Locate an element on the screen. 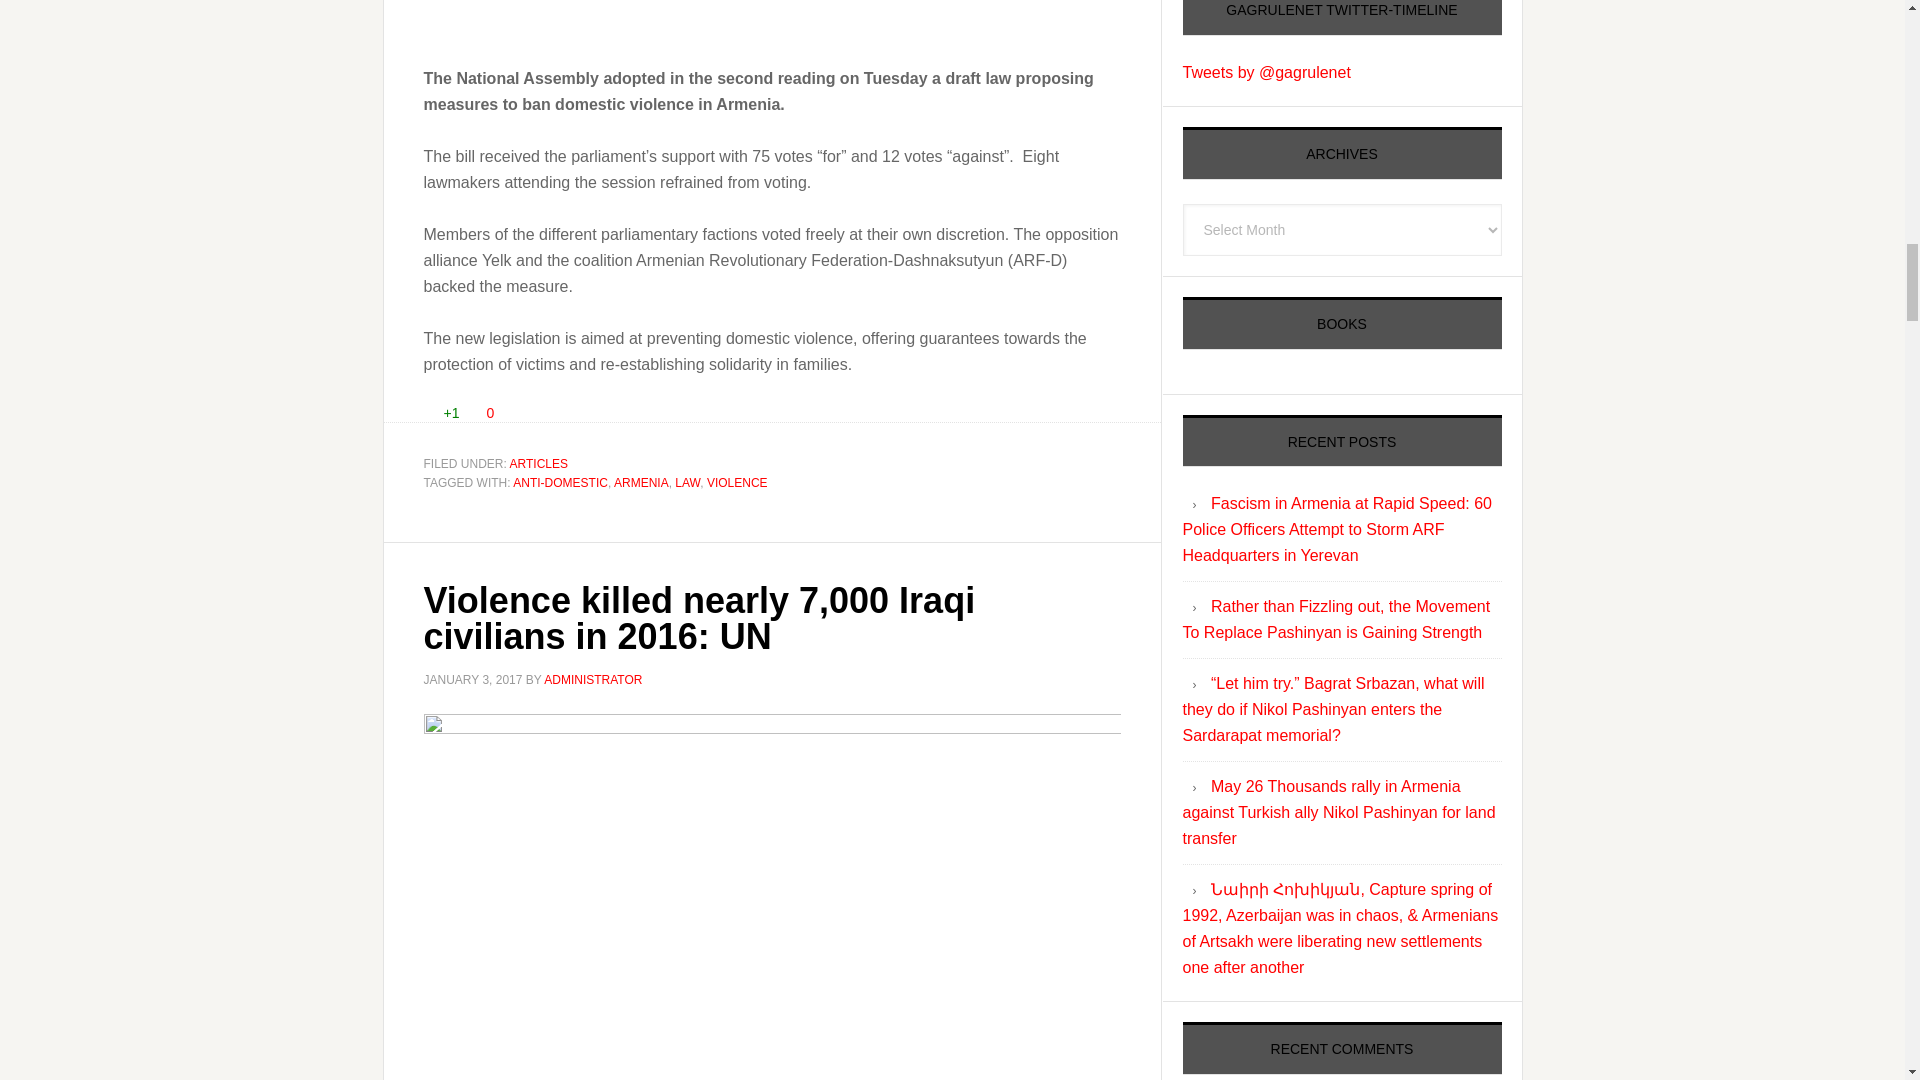 This screenshot has width=1920, height=1080. Like is located at coordinates (430, 412).